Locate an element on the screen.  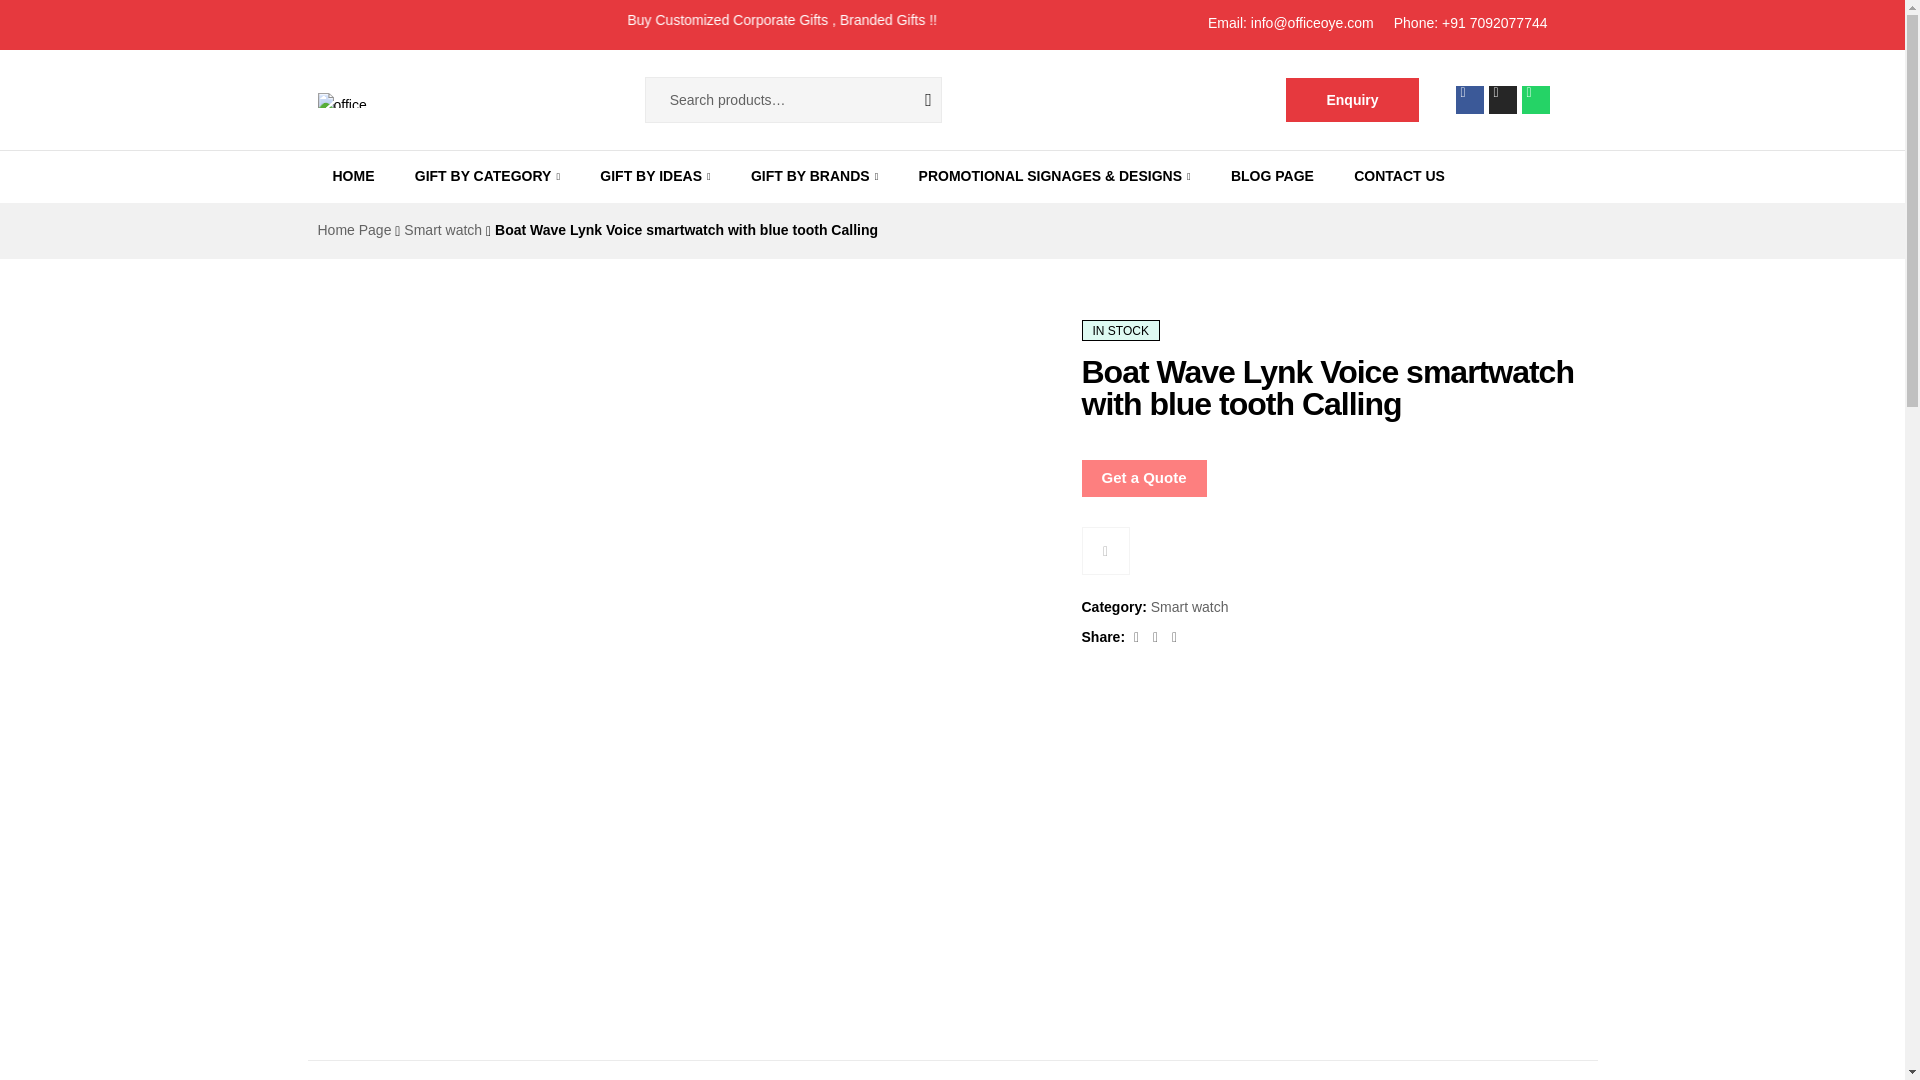
GIFT BY CATEGORY is located at coordinates (488, 176).